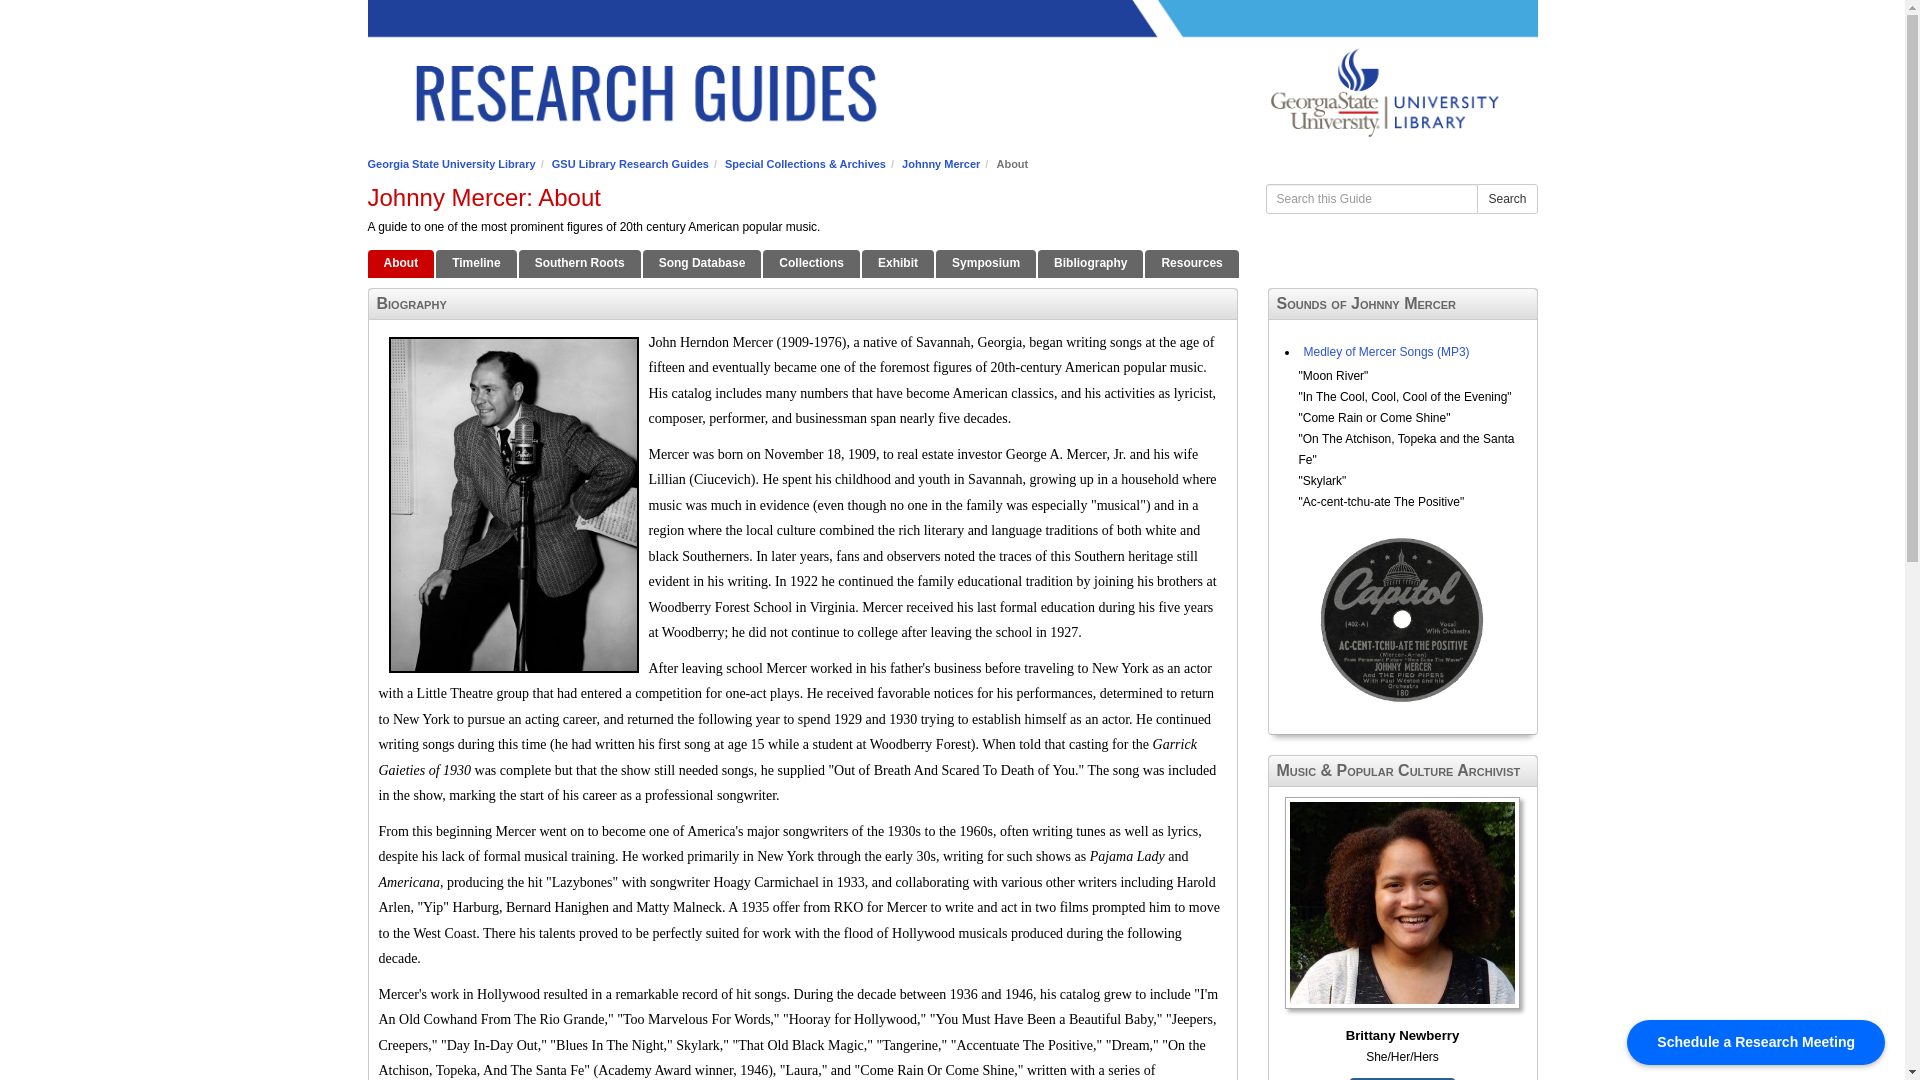 The width and height of the screenshot is (1920, 1080). Describe the element at coordinates (1402, 922) in the screenshot. I see `Brittany Newberry` at that location.